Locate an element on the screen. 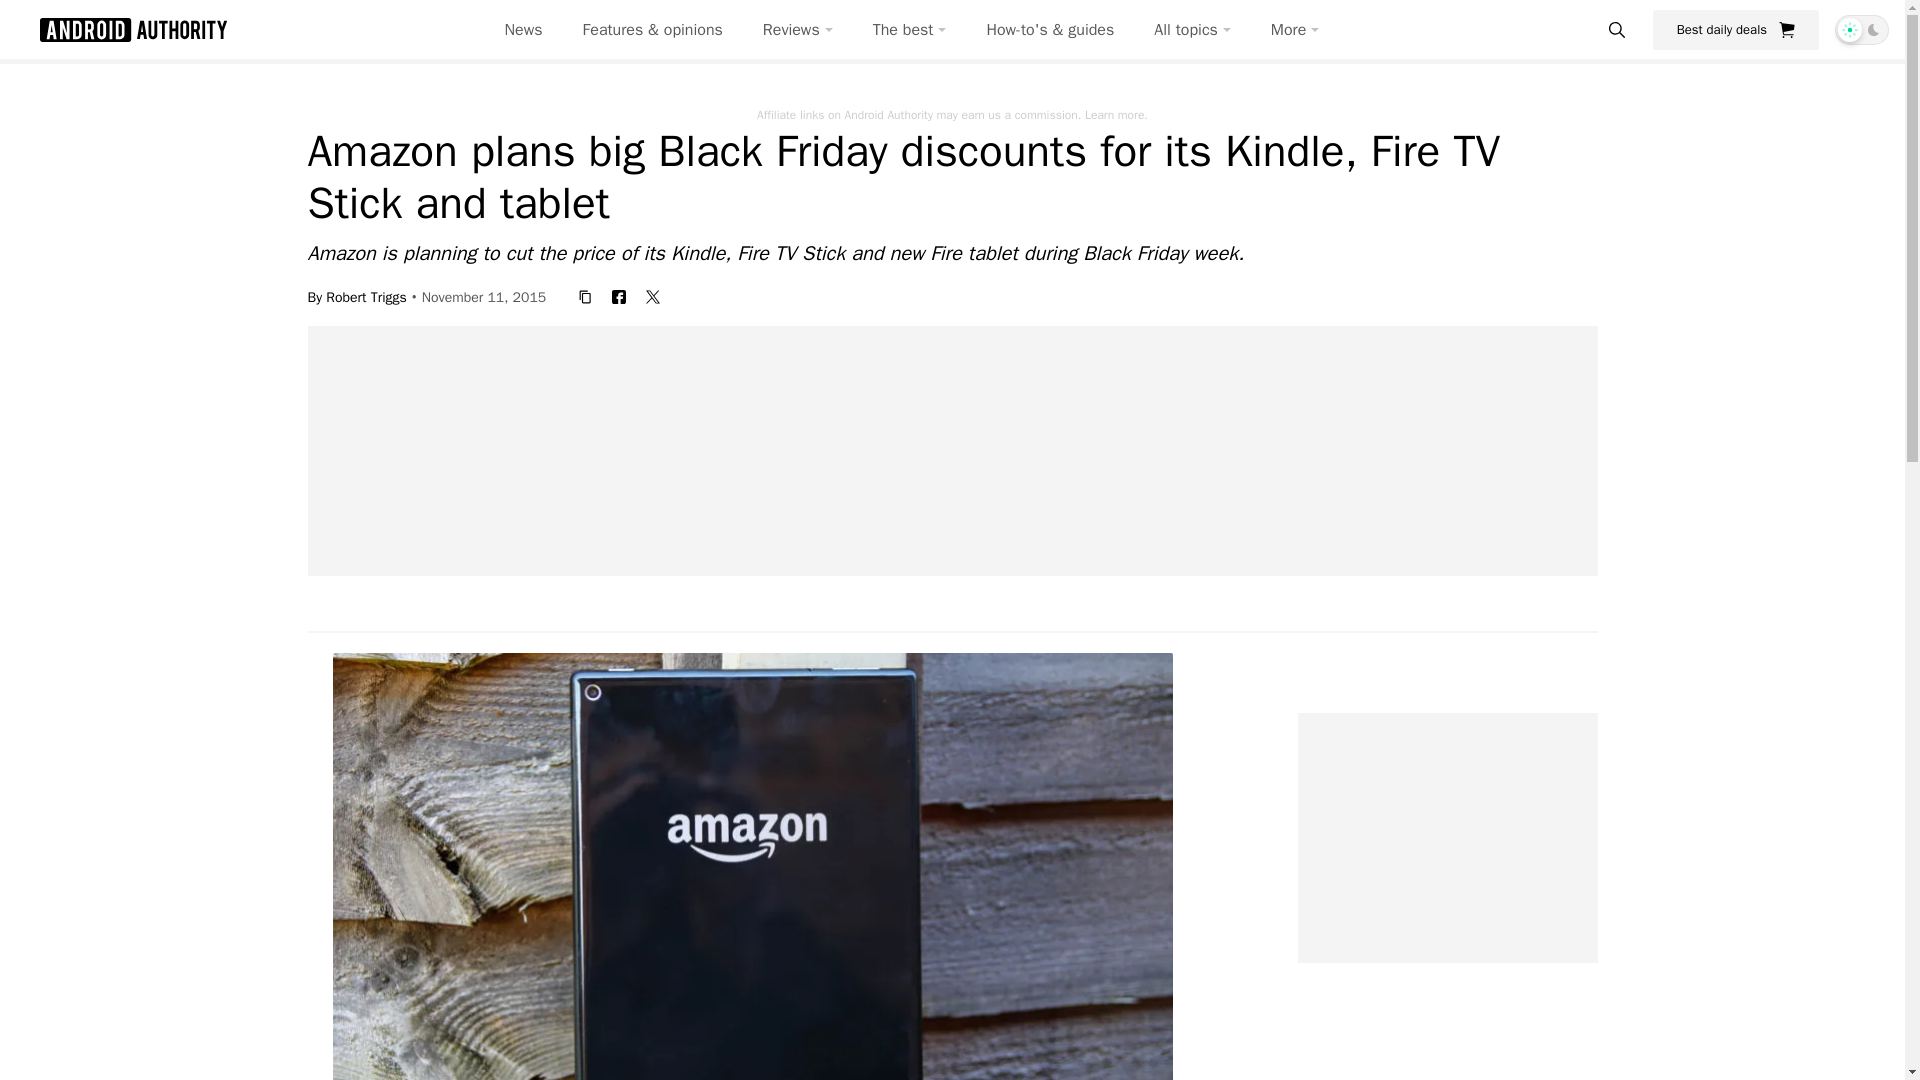 The width and height of the screenshot is (1920, 1080). twitter is located at coordinates (652, 296).